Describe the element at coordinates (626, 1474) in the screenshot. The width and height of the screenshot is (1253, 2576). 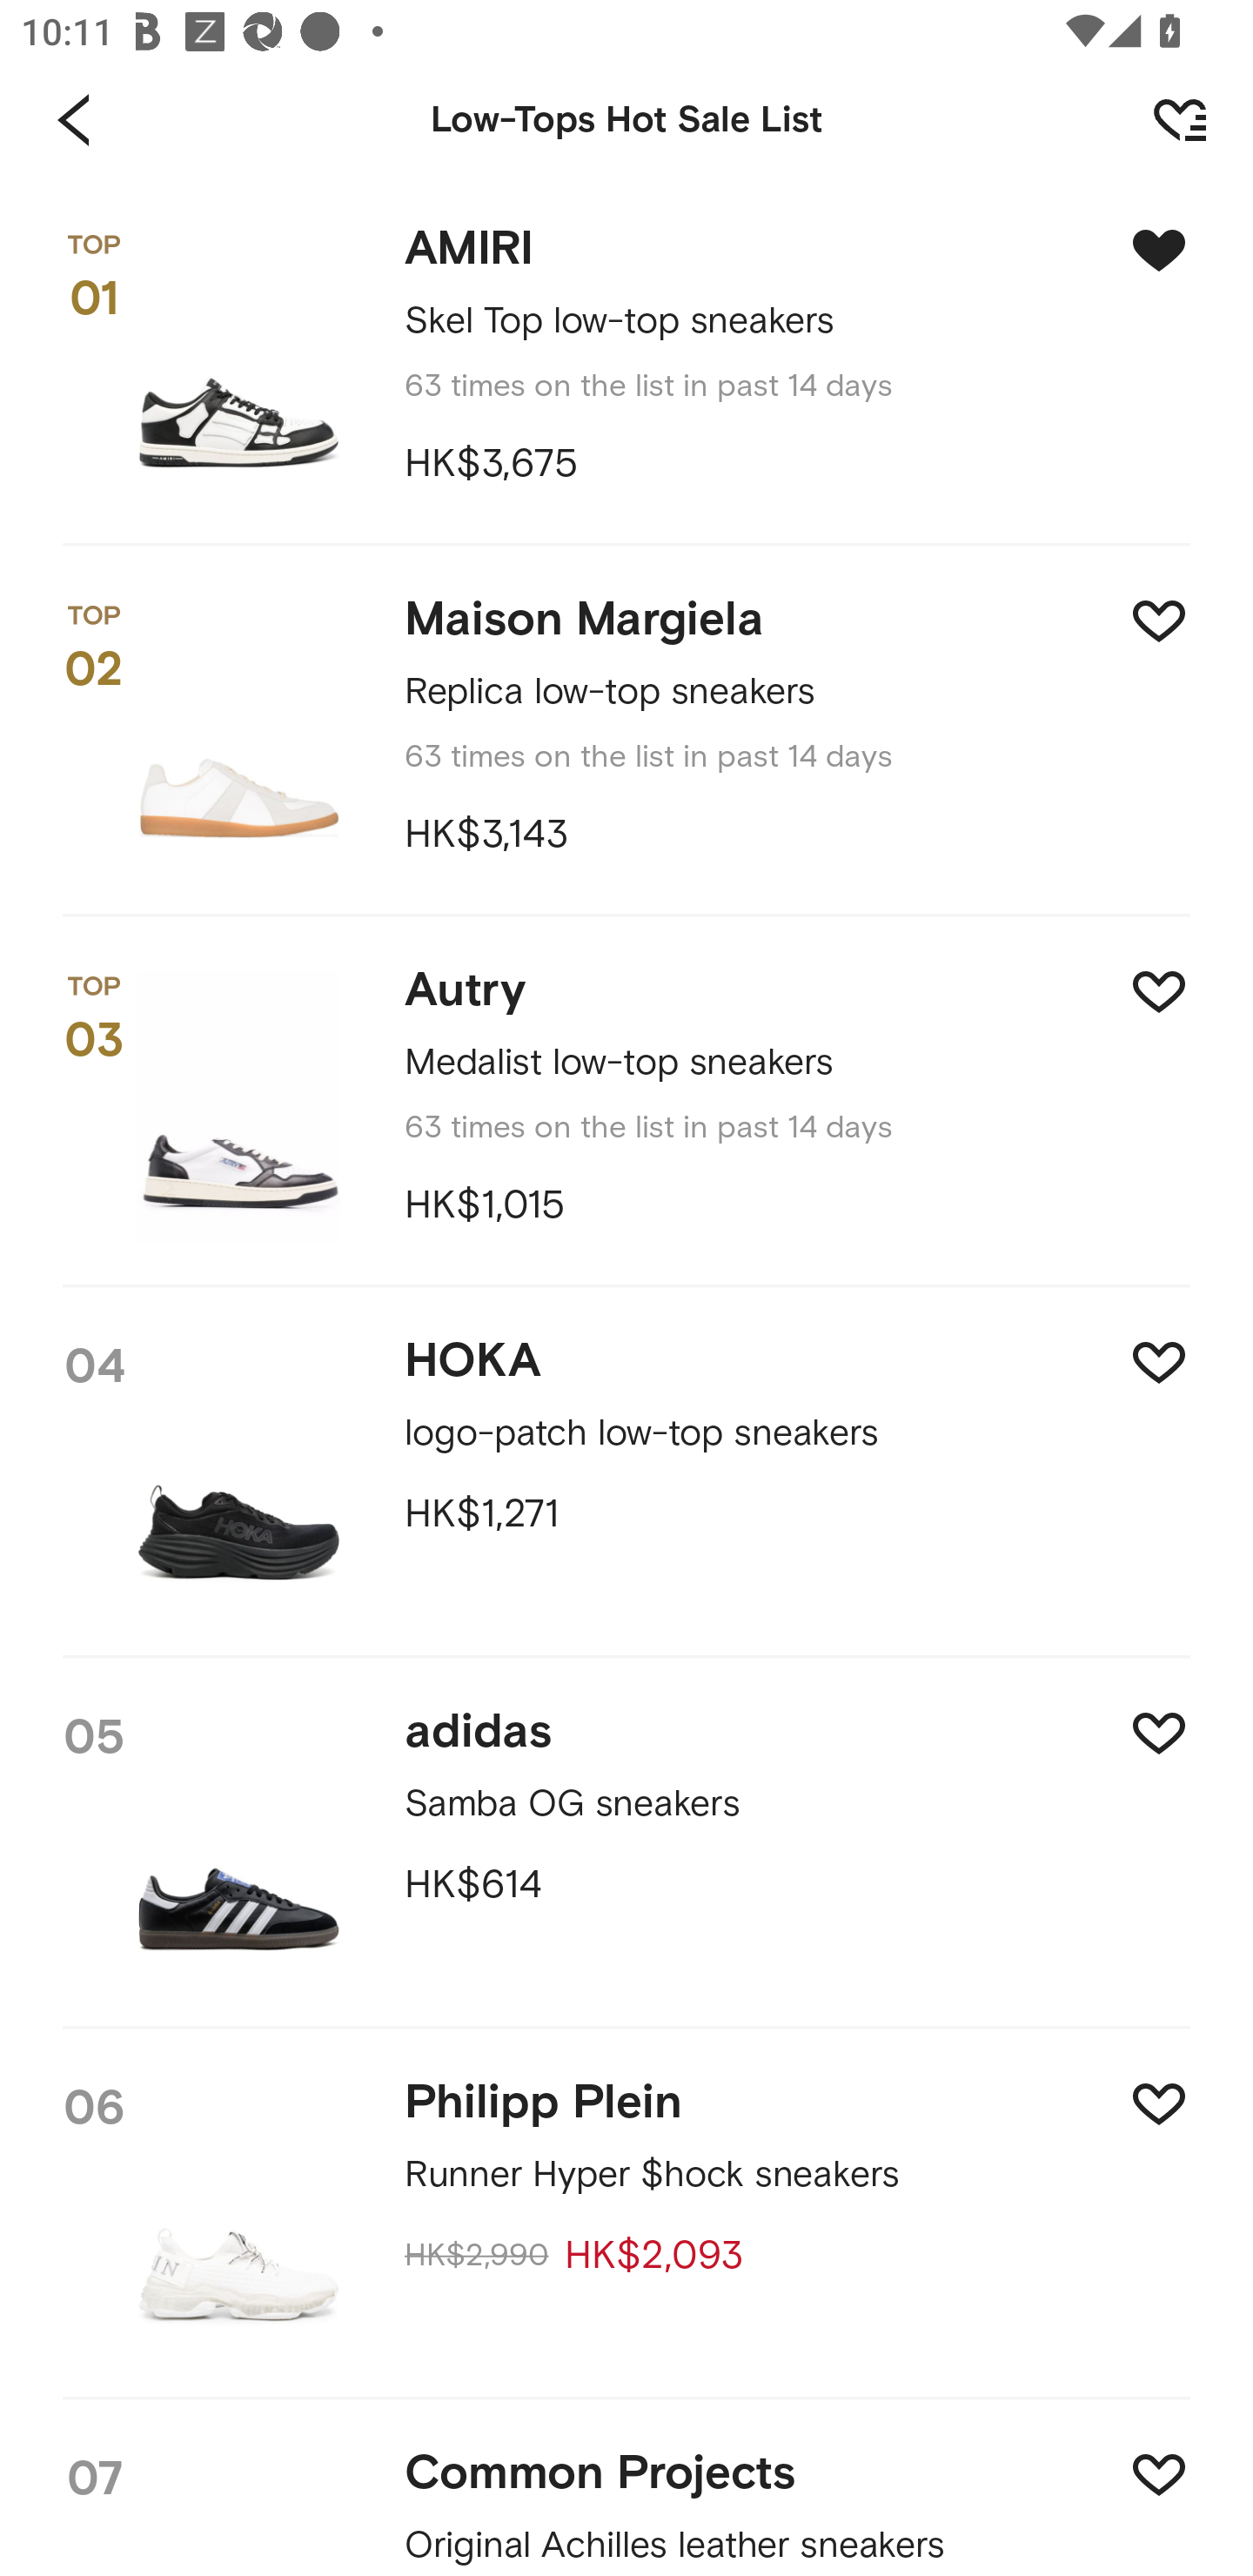
I see `04 HOKA logo-patch low-top sneakers HK$1,271` at that location.